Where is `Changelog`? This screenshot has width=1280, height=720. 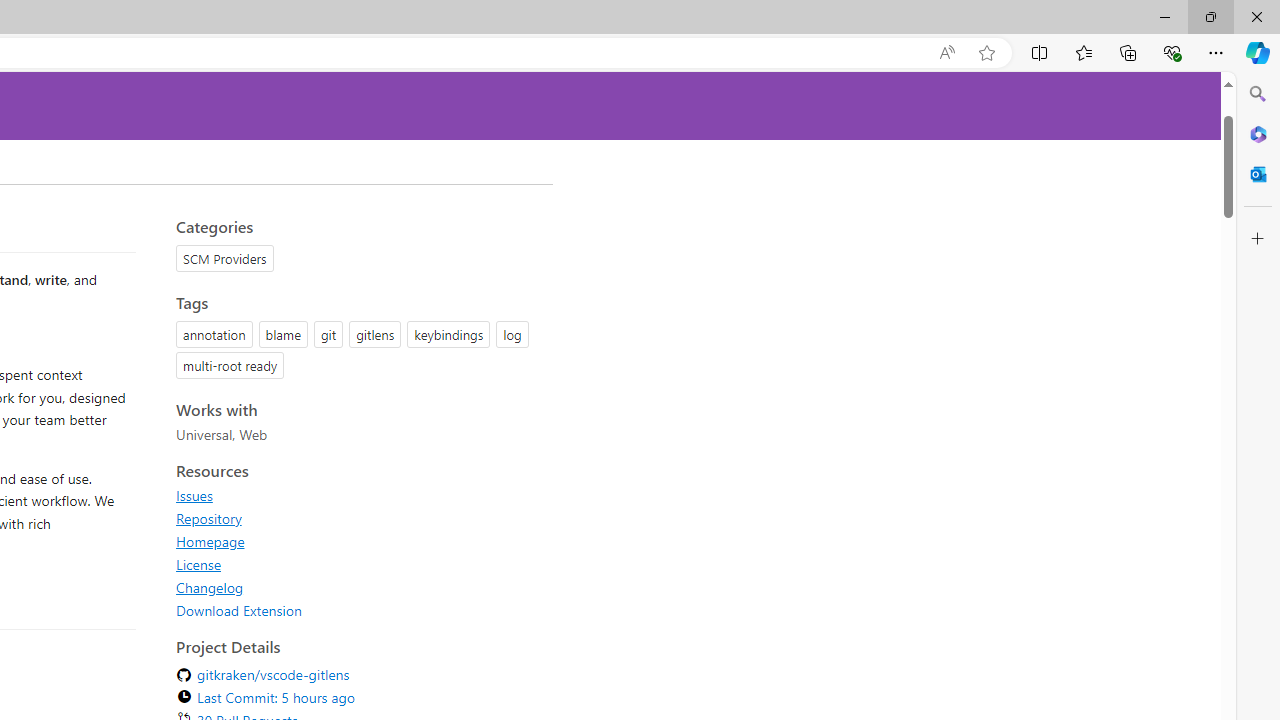 Changelog is located at coordinates (358, 587).